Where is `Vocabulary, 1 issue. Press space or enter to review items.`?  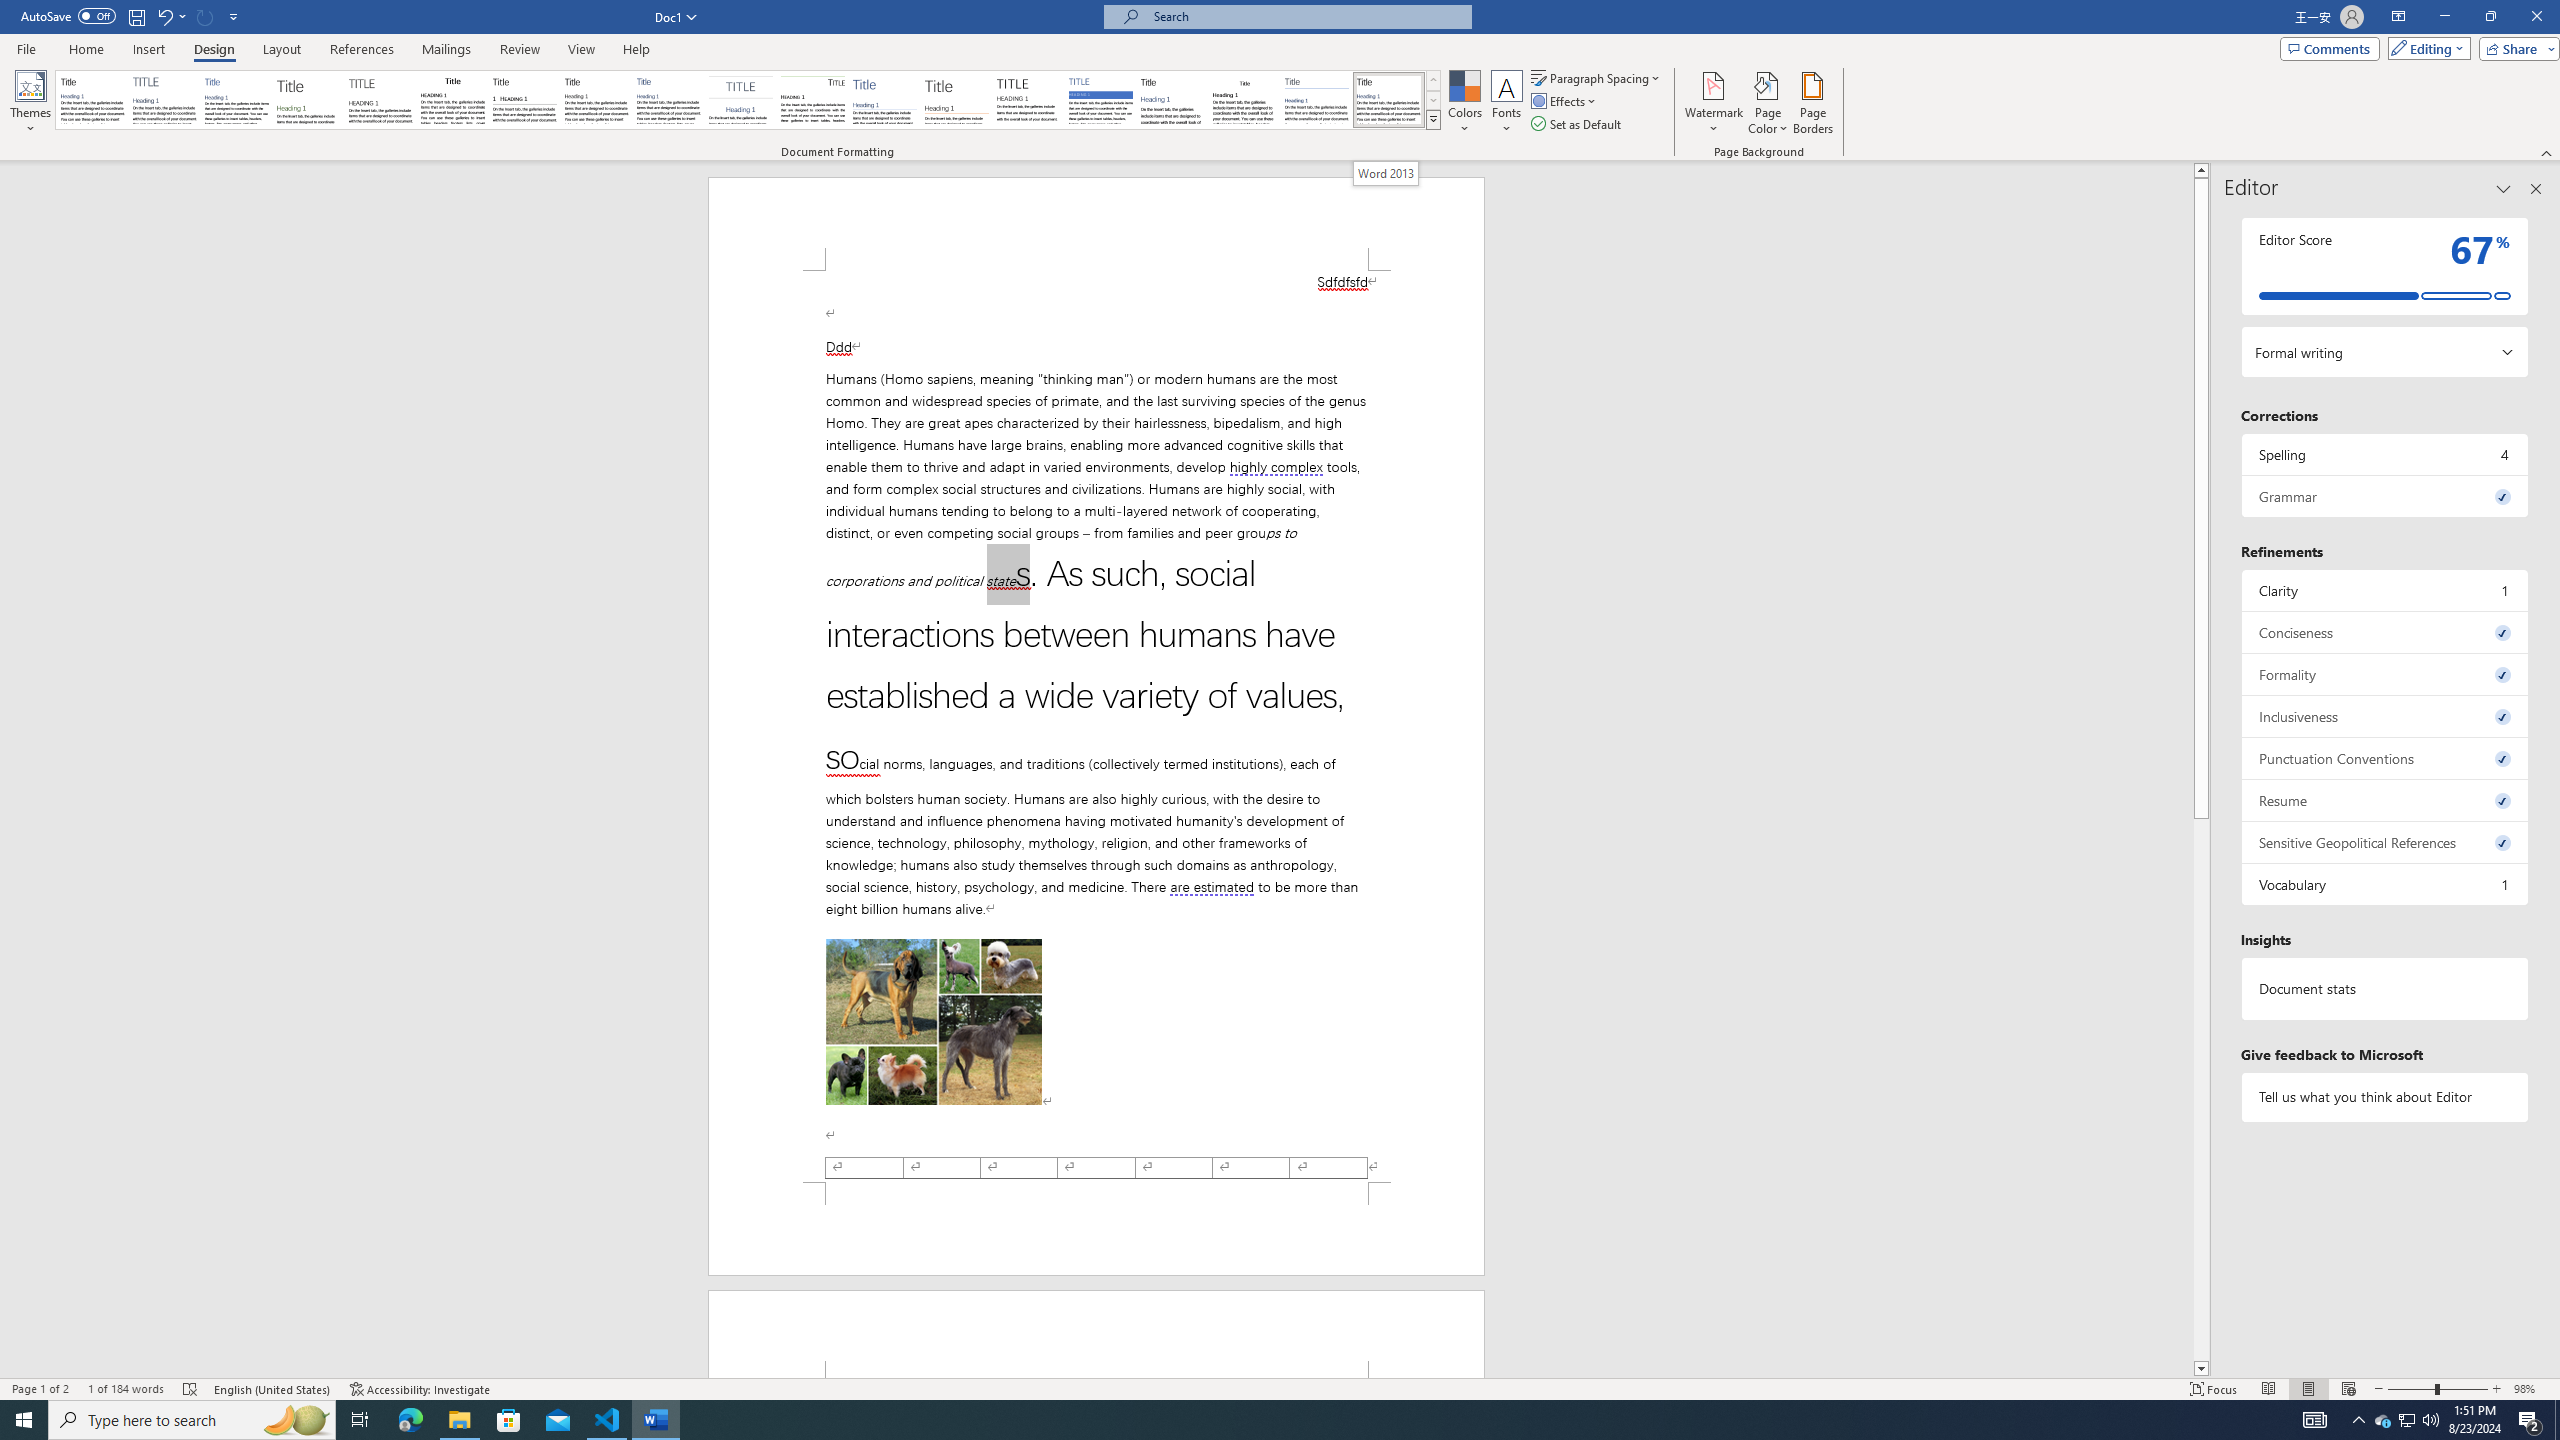
Vocabulary, 1 issue. Press space or enter to review items. is located at coordinates (2386, 884).